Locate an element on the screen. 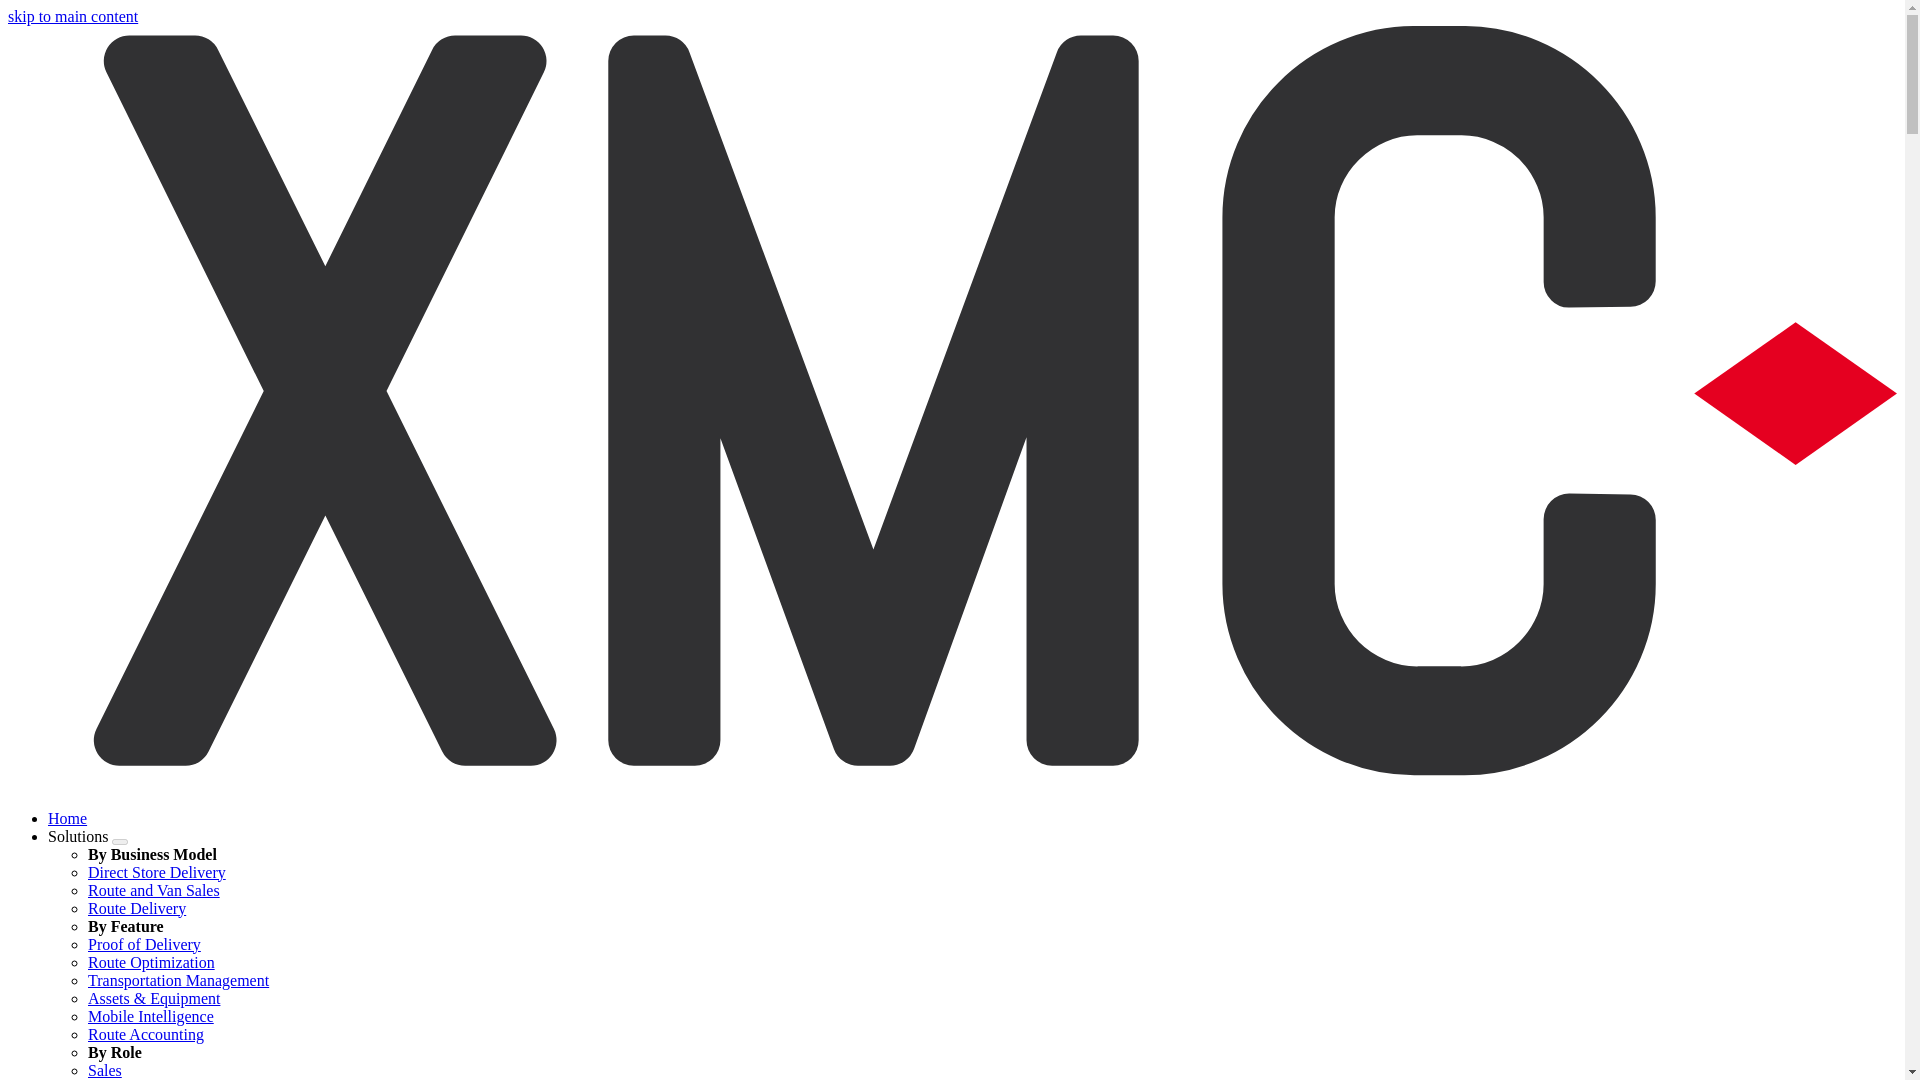  Proof of Delivery is located at coordinates (144, 944).